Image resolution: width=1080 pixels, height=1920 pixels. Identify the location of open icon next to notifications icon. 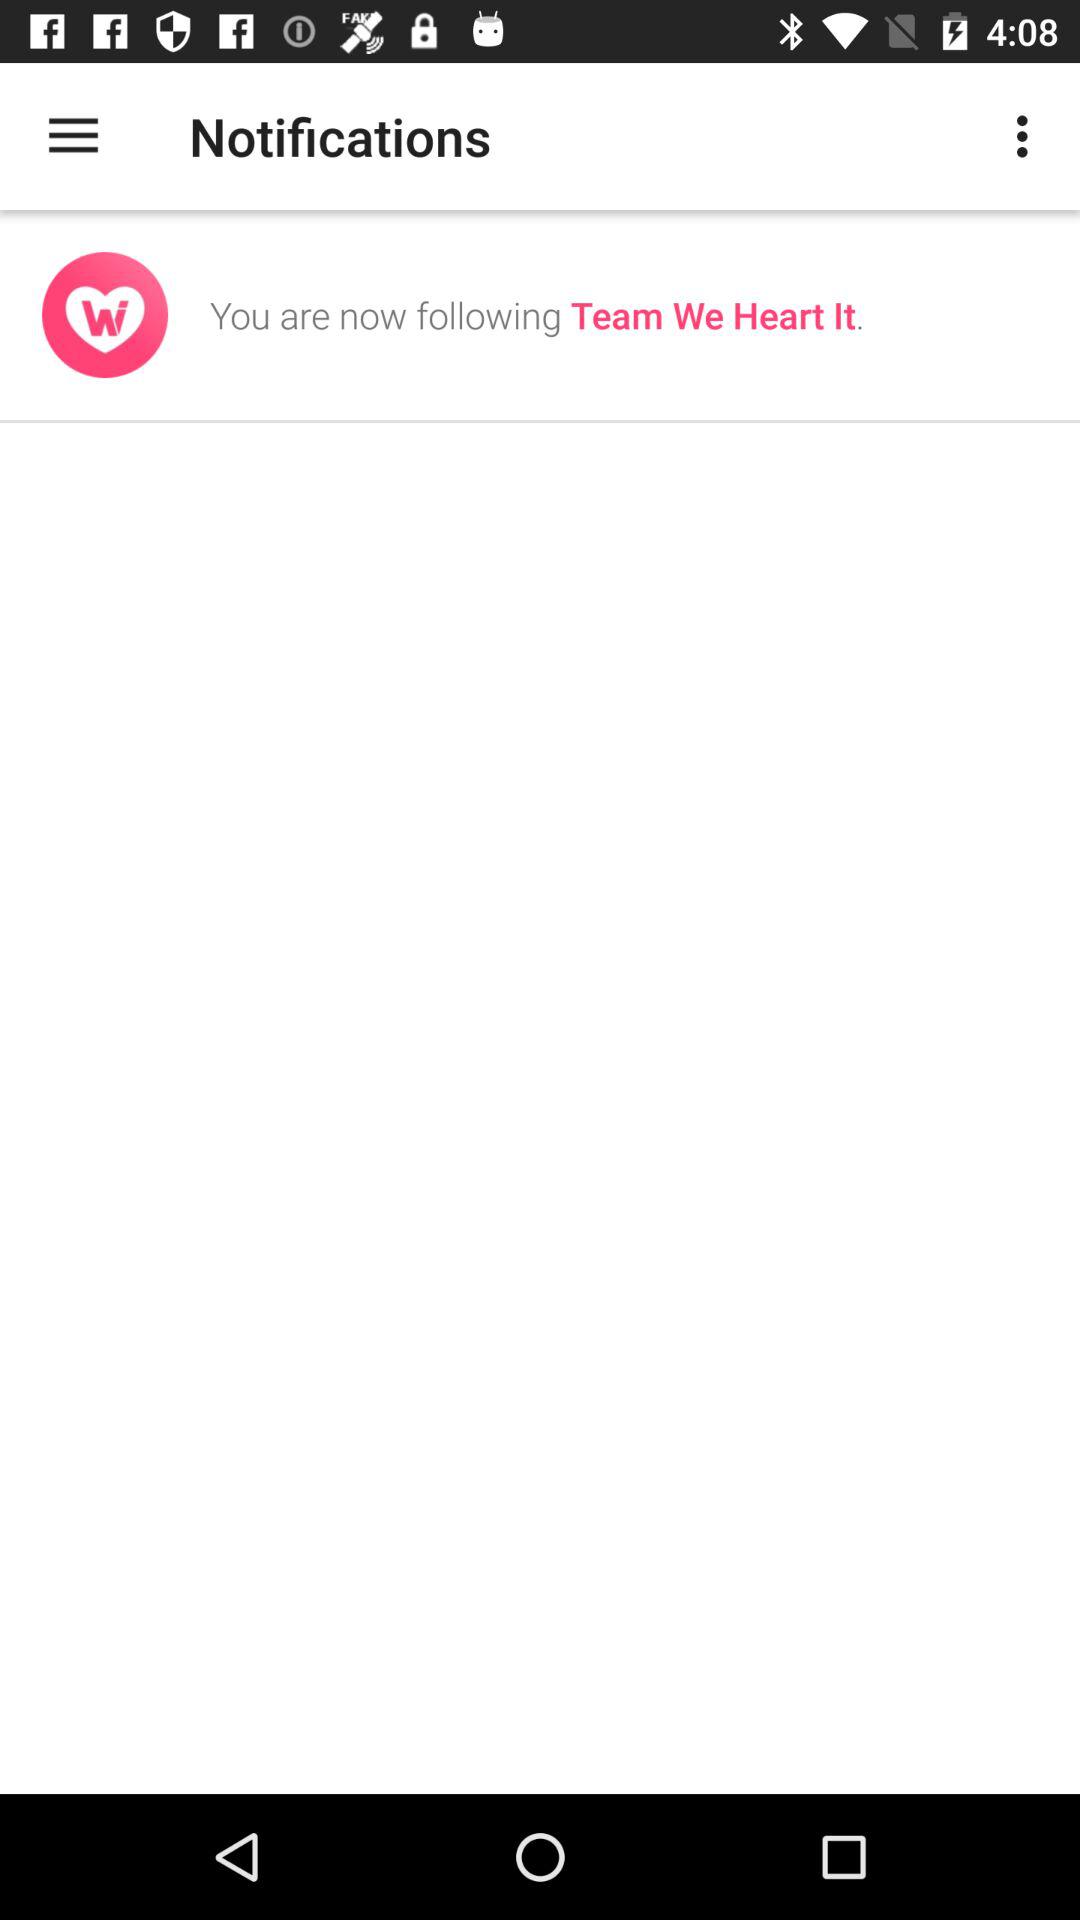
(73, 136).